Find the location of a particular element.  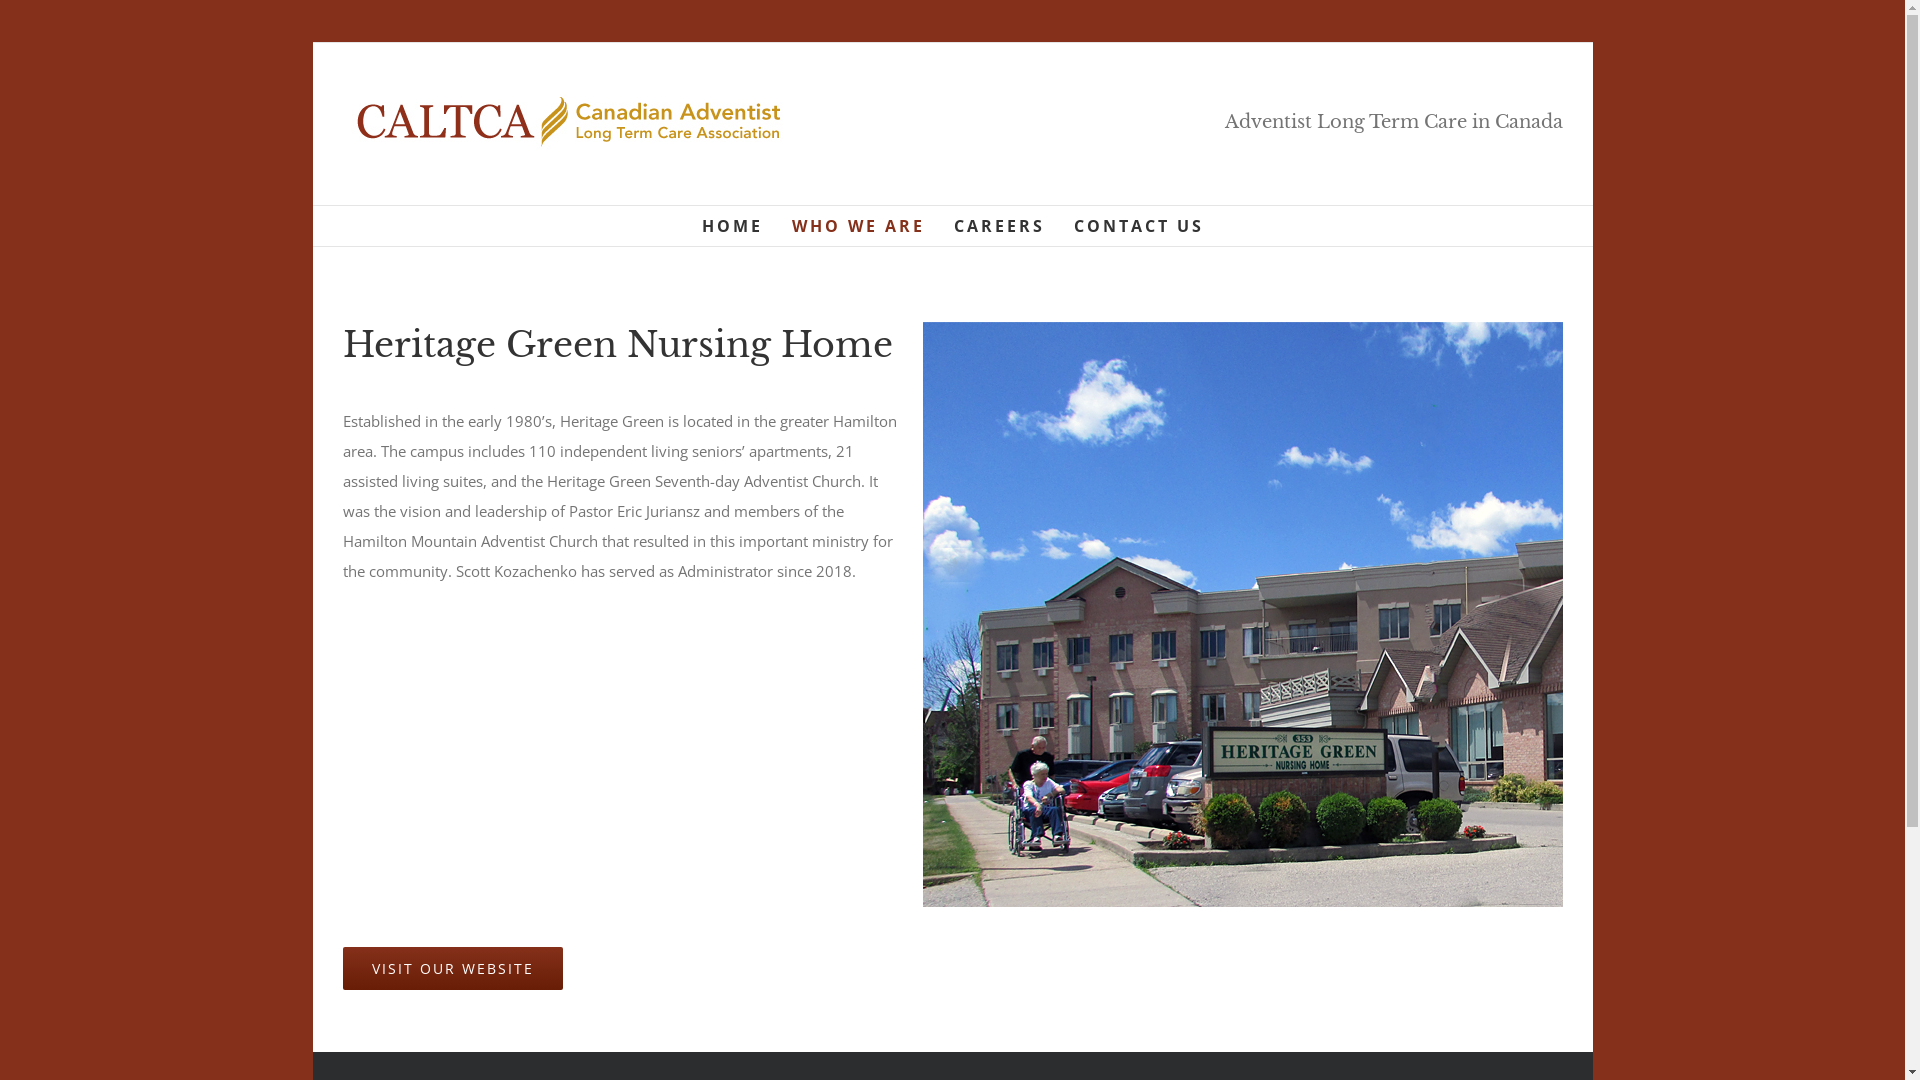

WHO WE ARE is located at coordinates (858, 226).